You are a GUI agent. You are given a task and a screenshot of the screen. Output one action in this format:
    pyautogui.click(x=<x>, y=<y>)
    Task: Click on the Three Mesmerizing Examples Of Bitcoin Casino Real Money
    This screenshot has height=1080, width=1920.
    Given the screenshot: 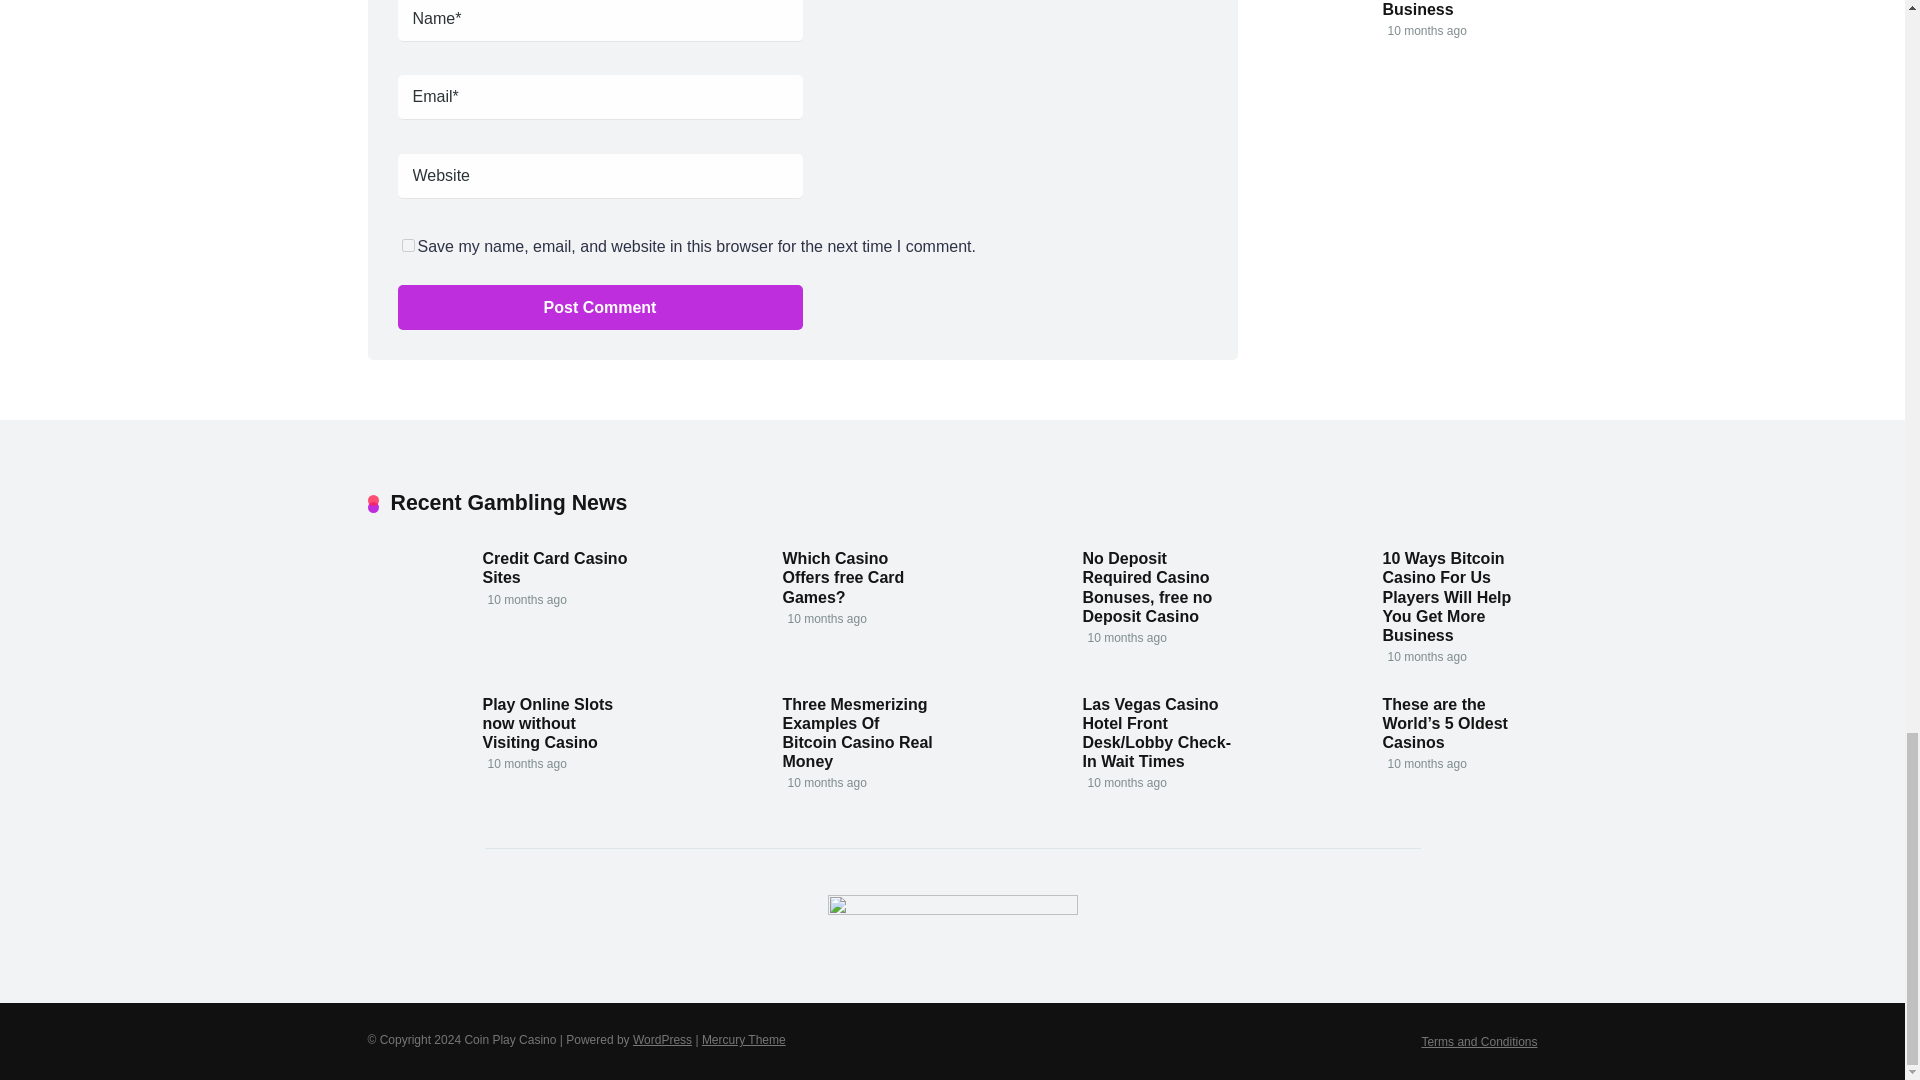 What is the action you would take?
    pyautogui.click(x=856, y=733)
    